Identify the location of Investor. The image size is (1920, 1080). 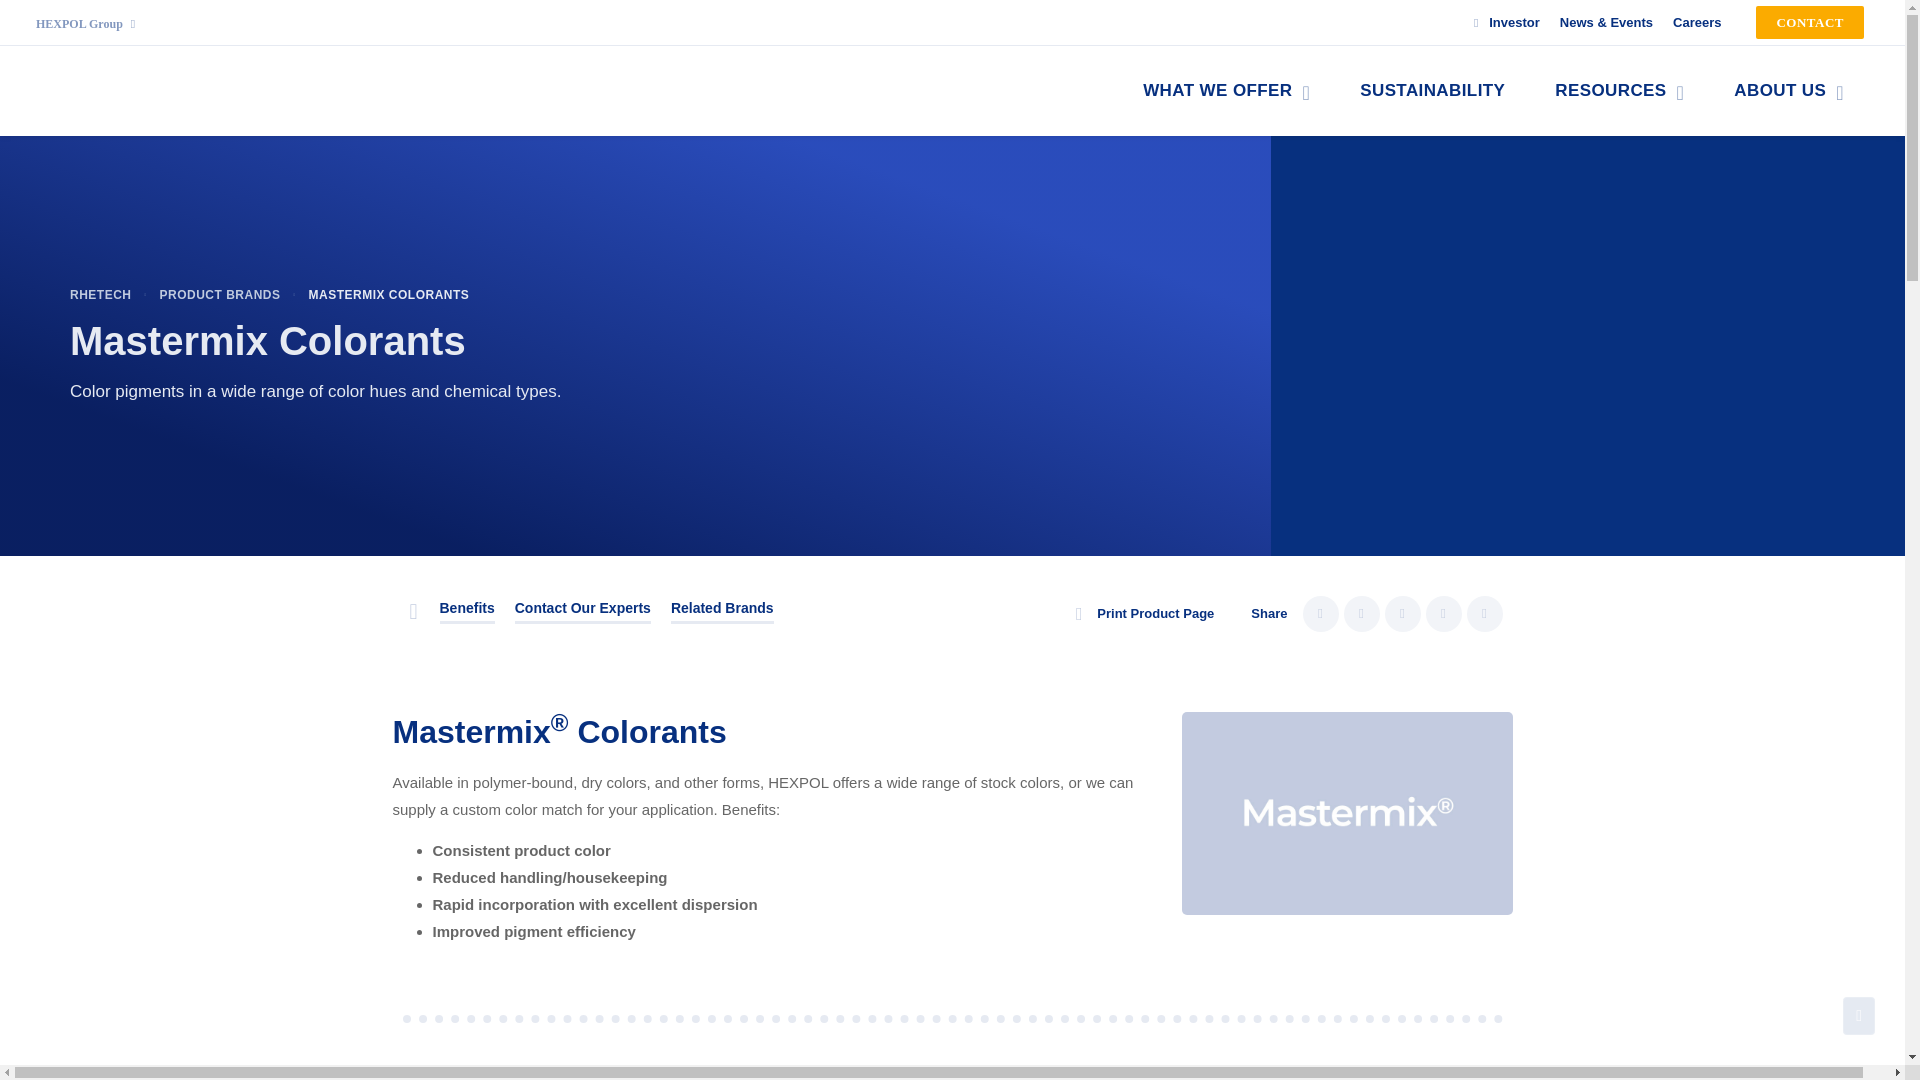
(1501, 22).